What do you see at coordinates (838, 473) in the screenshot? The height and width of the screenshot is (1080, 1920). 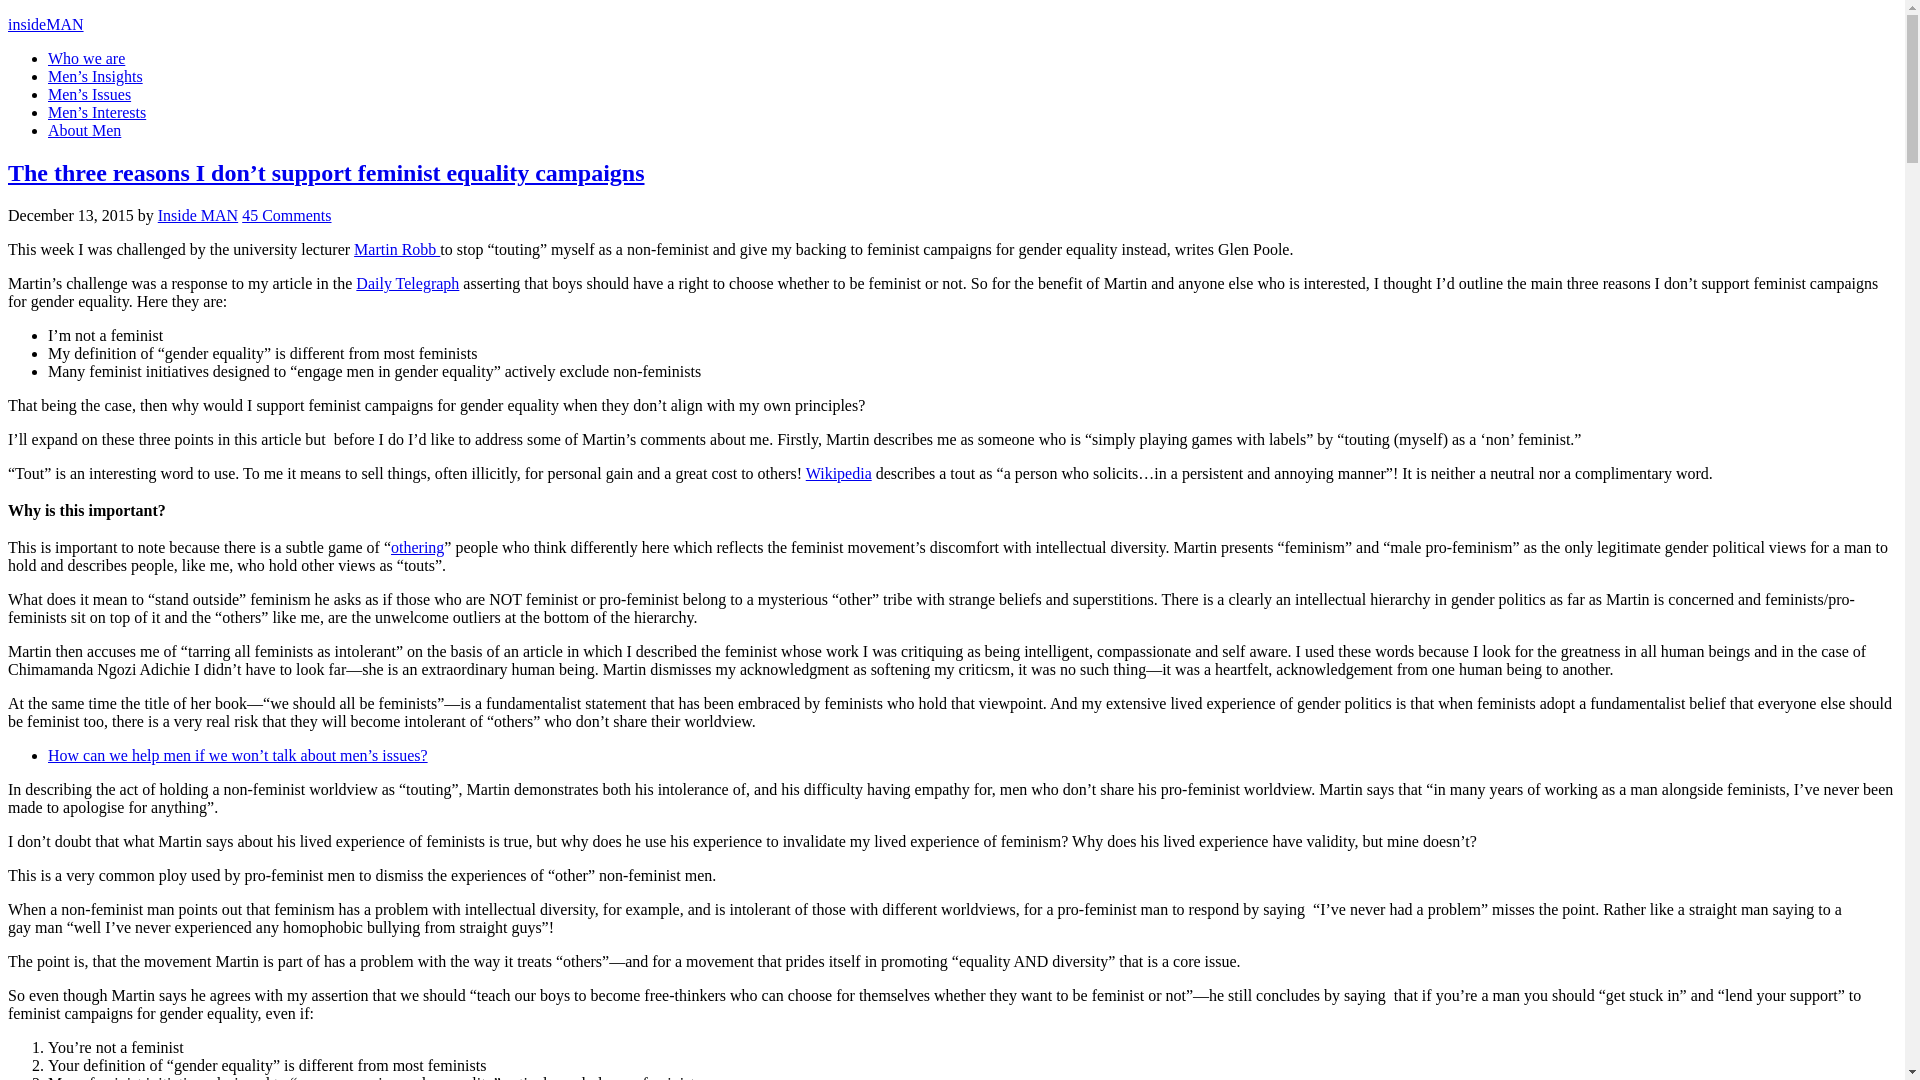 I see `Wikipedia` at bounding box center [838, 473].